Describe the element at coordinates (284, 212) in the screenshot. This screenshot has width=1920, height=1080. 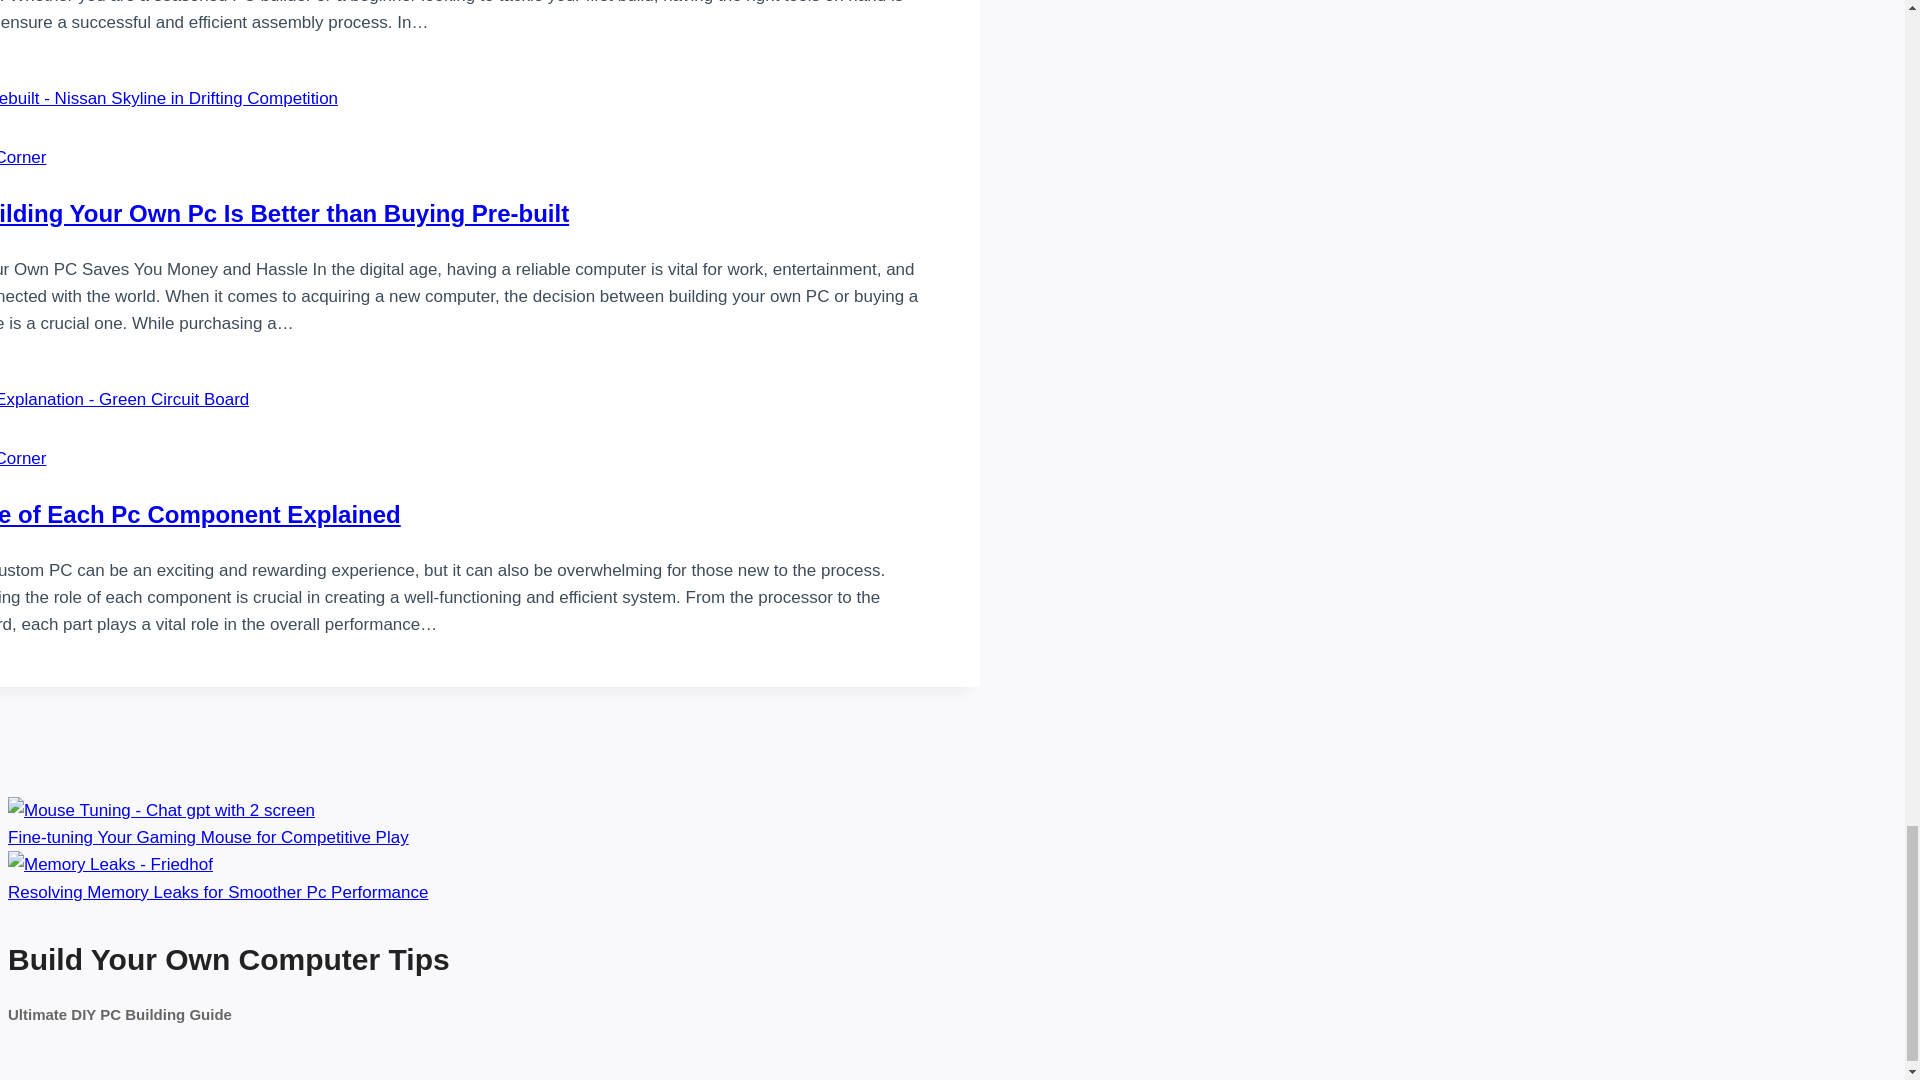
I see `Why Building Your Own Pc Is Better than Buying Pre-built` at that location.